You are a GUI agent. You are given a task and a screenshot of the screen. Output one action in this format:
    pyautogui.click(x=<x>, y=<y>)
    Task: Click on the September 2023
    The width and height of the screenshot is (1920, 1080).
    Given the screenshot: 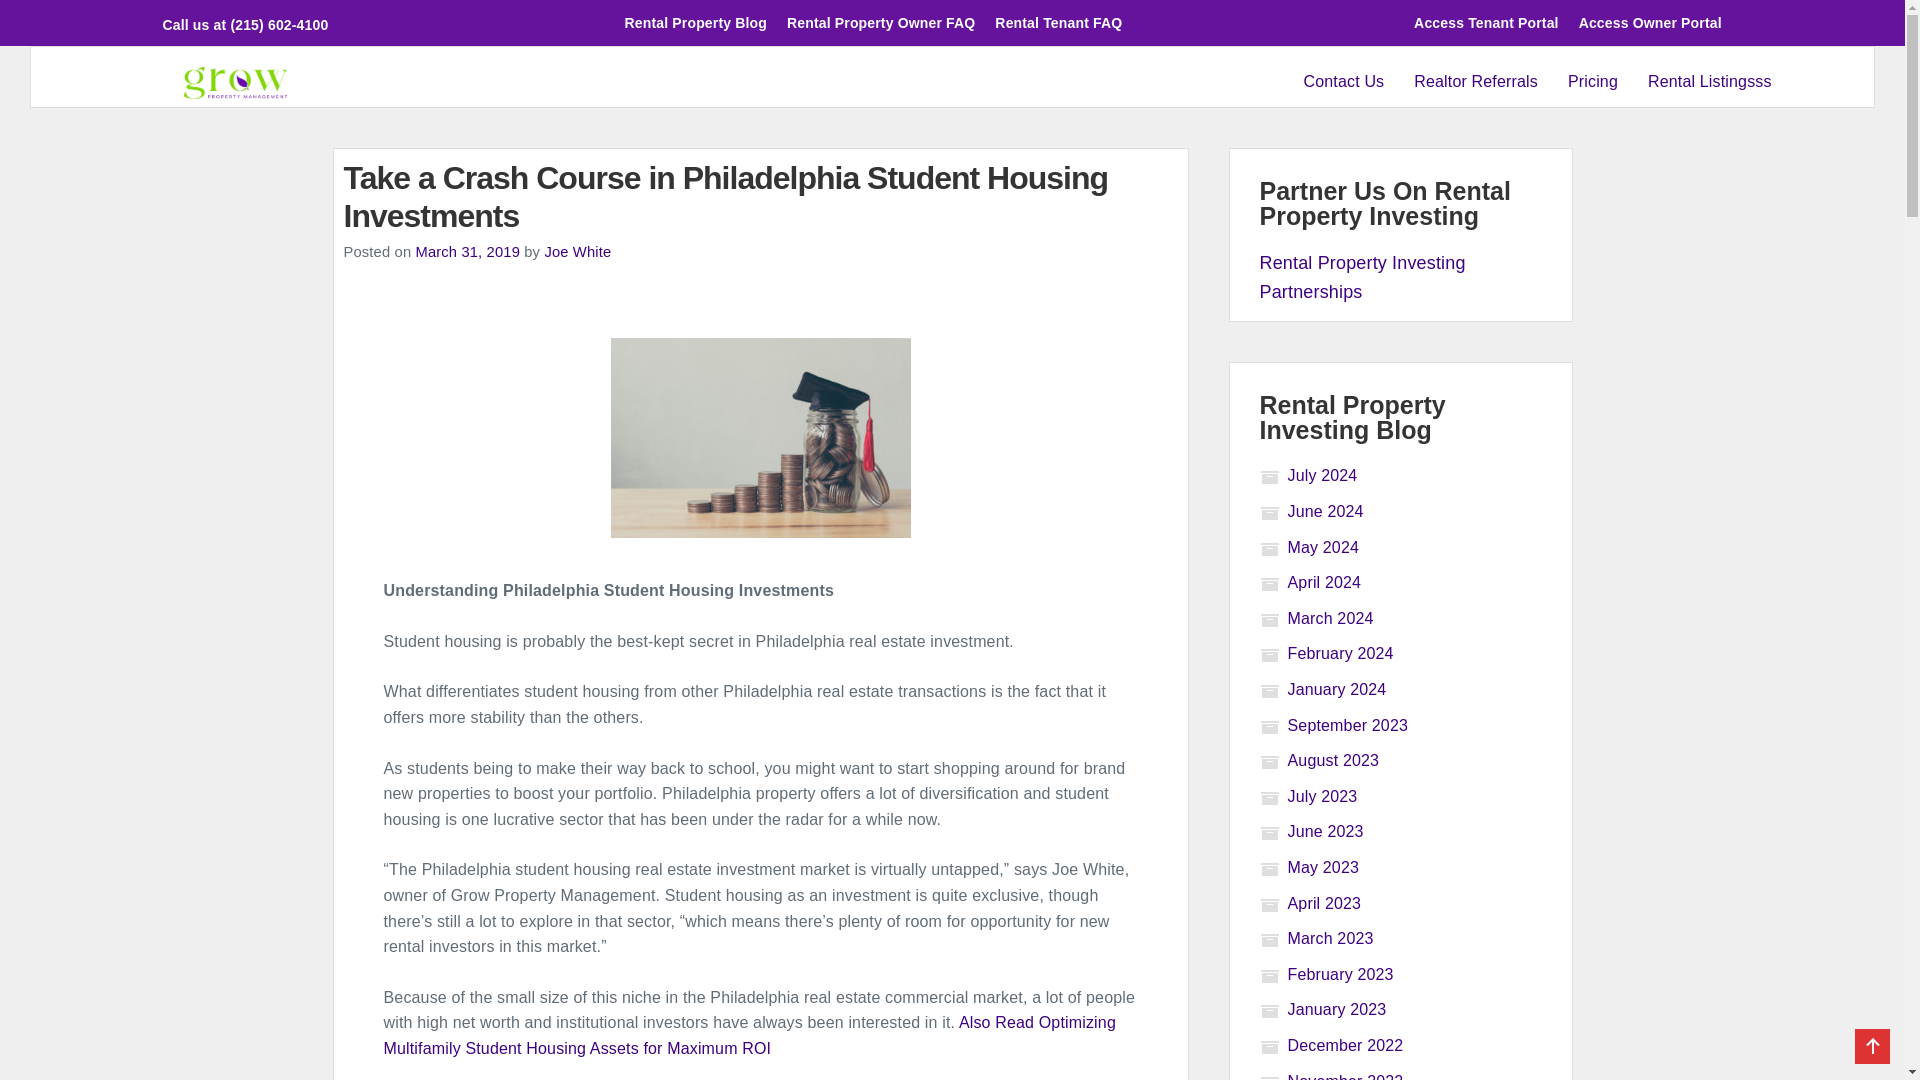 What is the action you would take?
    pyautogui.click(x=1334, y=726)
    